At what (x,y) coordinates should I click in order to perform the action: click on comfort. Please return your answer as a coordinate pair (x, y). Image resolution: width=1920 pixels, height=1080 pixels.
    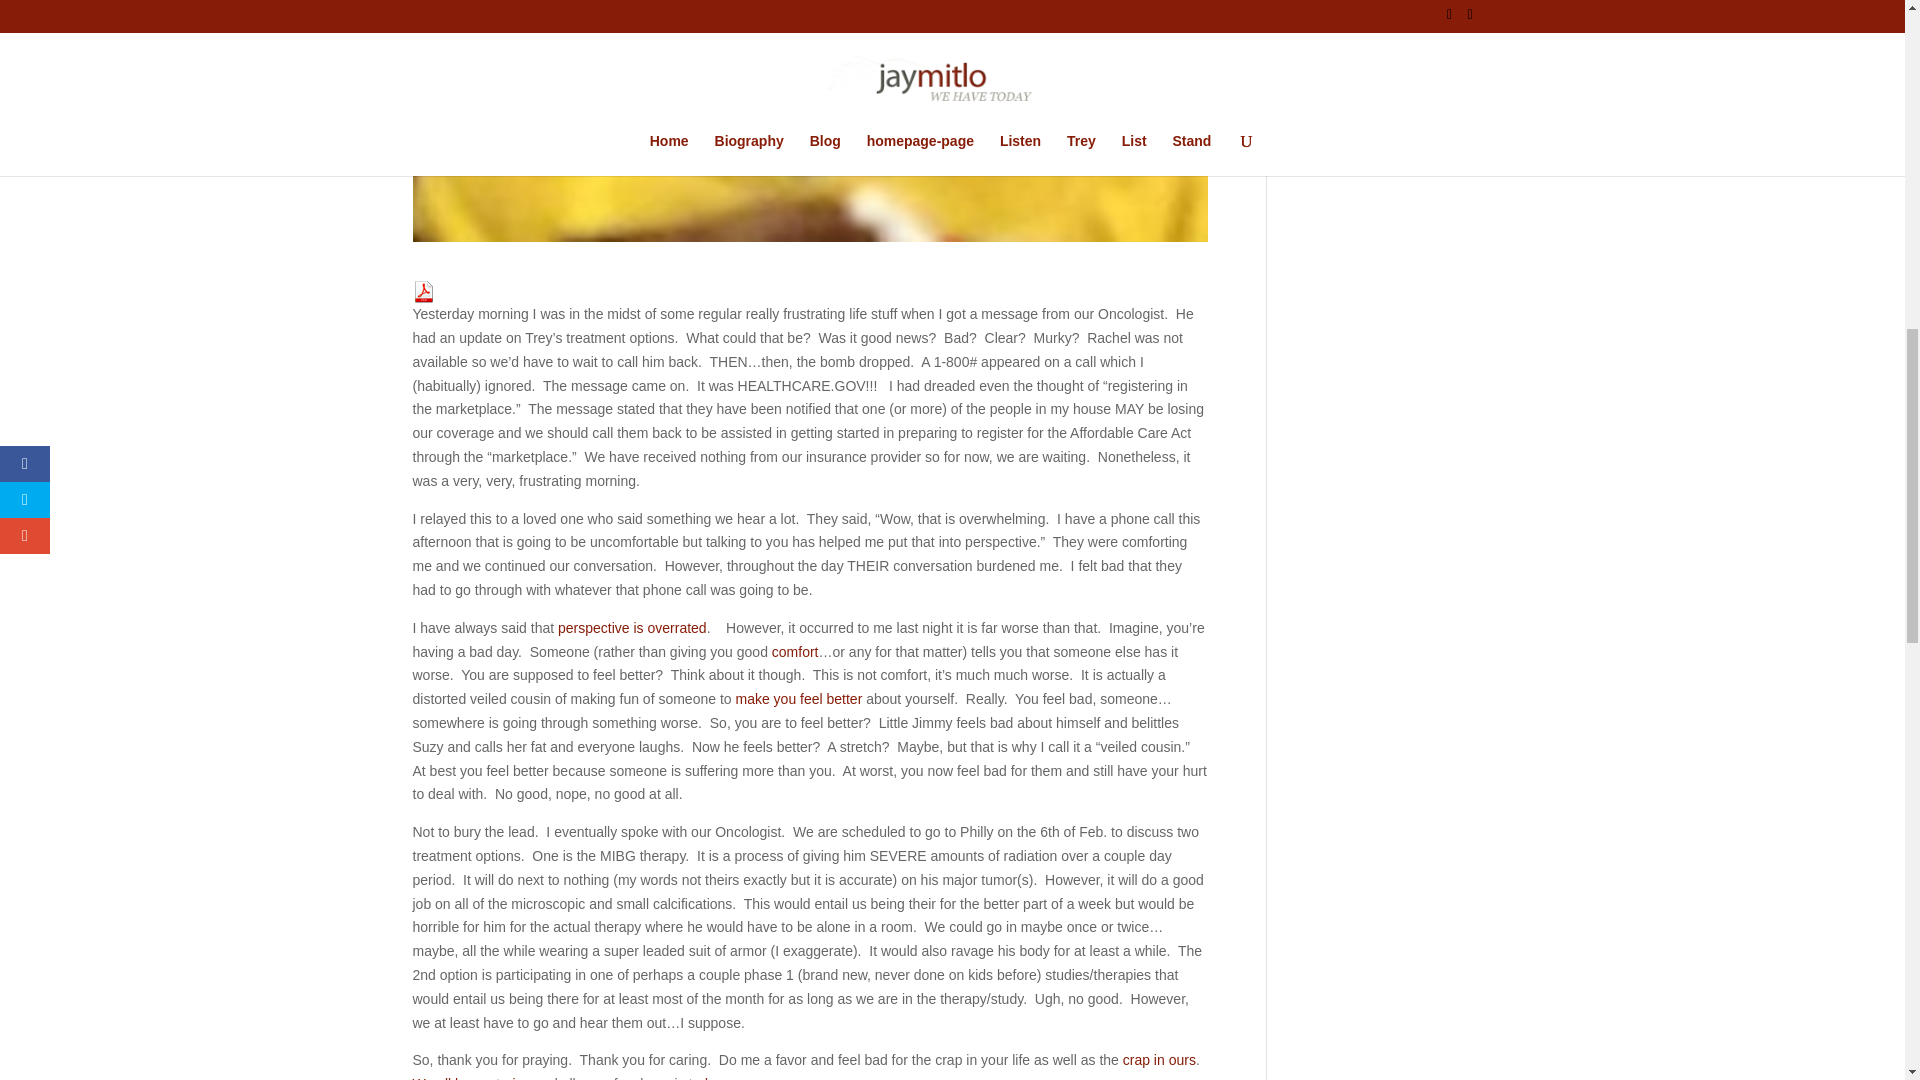
    Looking at the image, I should click on (795, 651).